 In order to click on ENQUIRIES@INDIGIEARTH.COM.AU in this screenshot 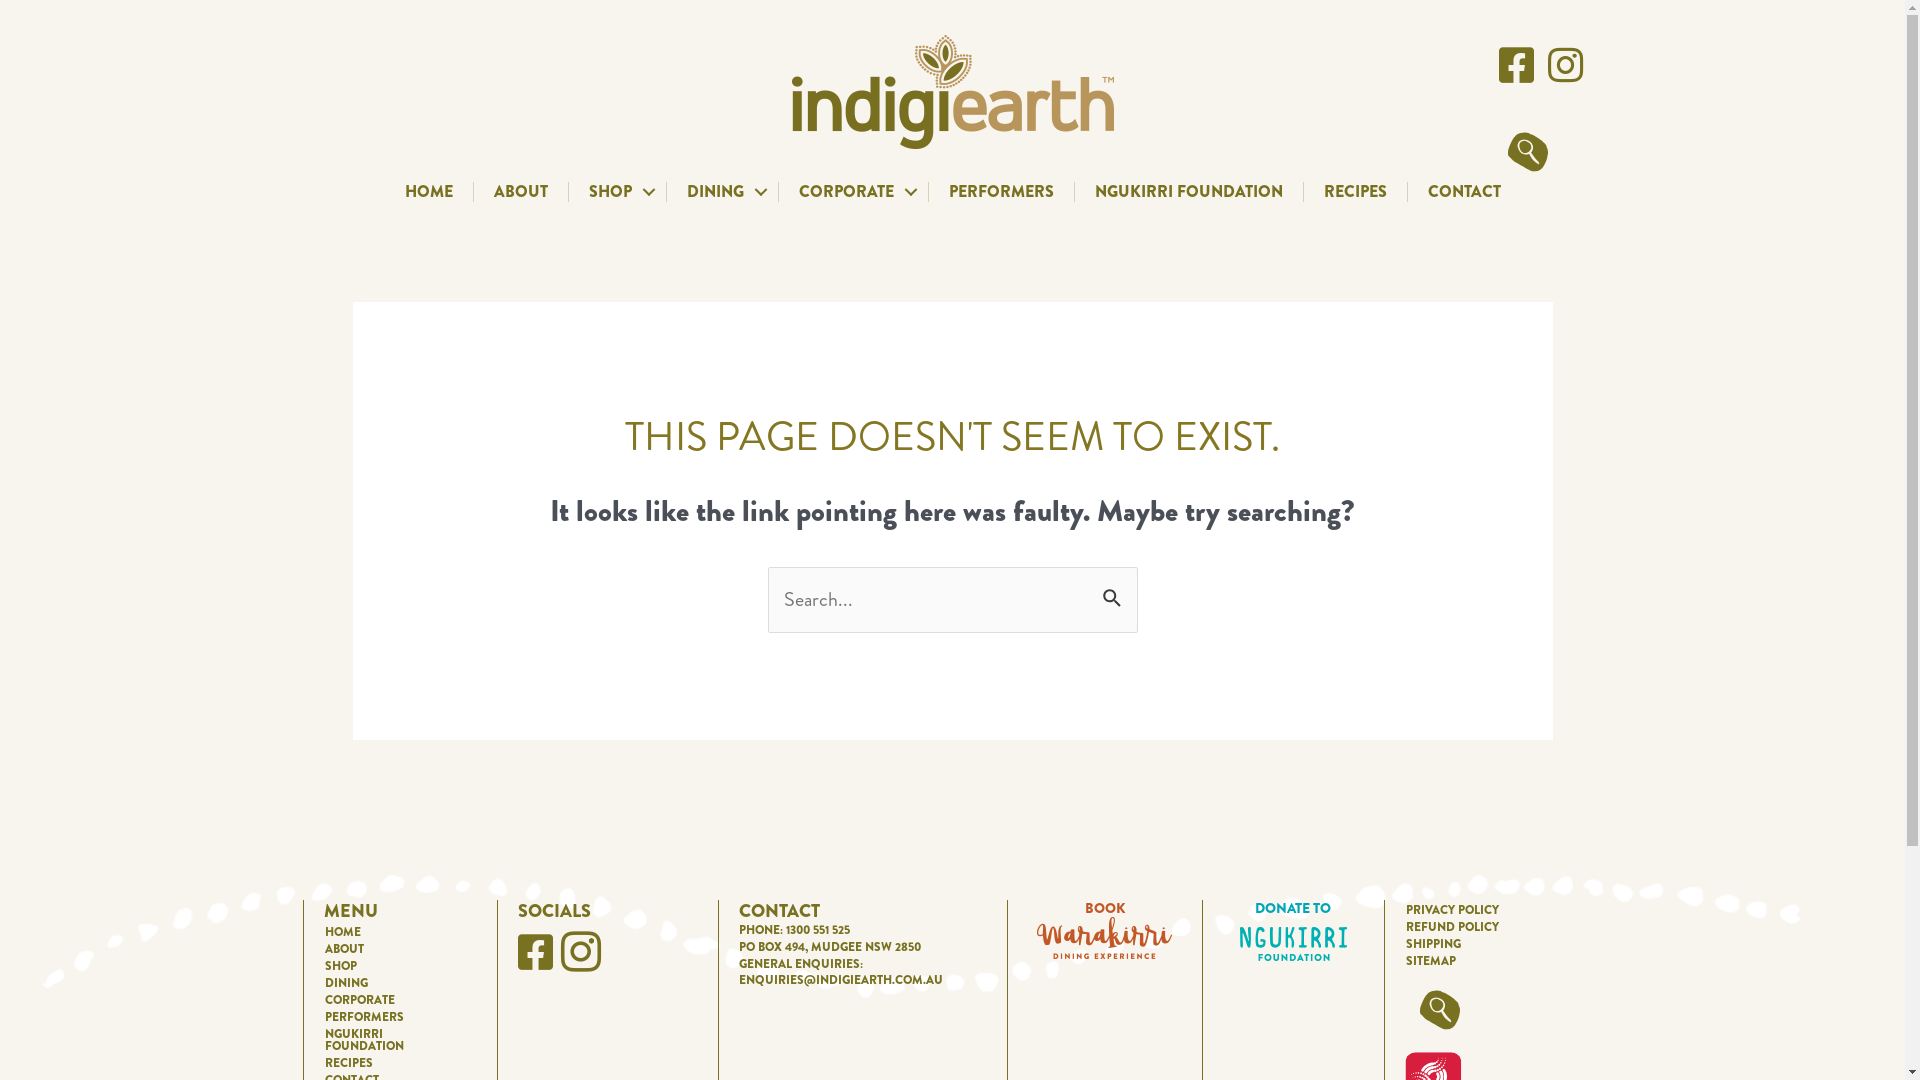, I will do `click(840, 980)`.